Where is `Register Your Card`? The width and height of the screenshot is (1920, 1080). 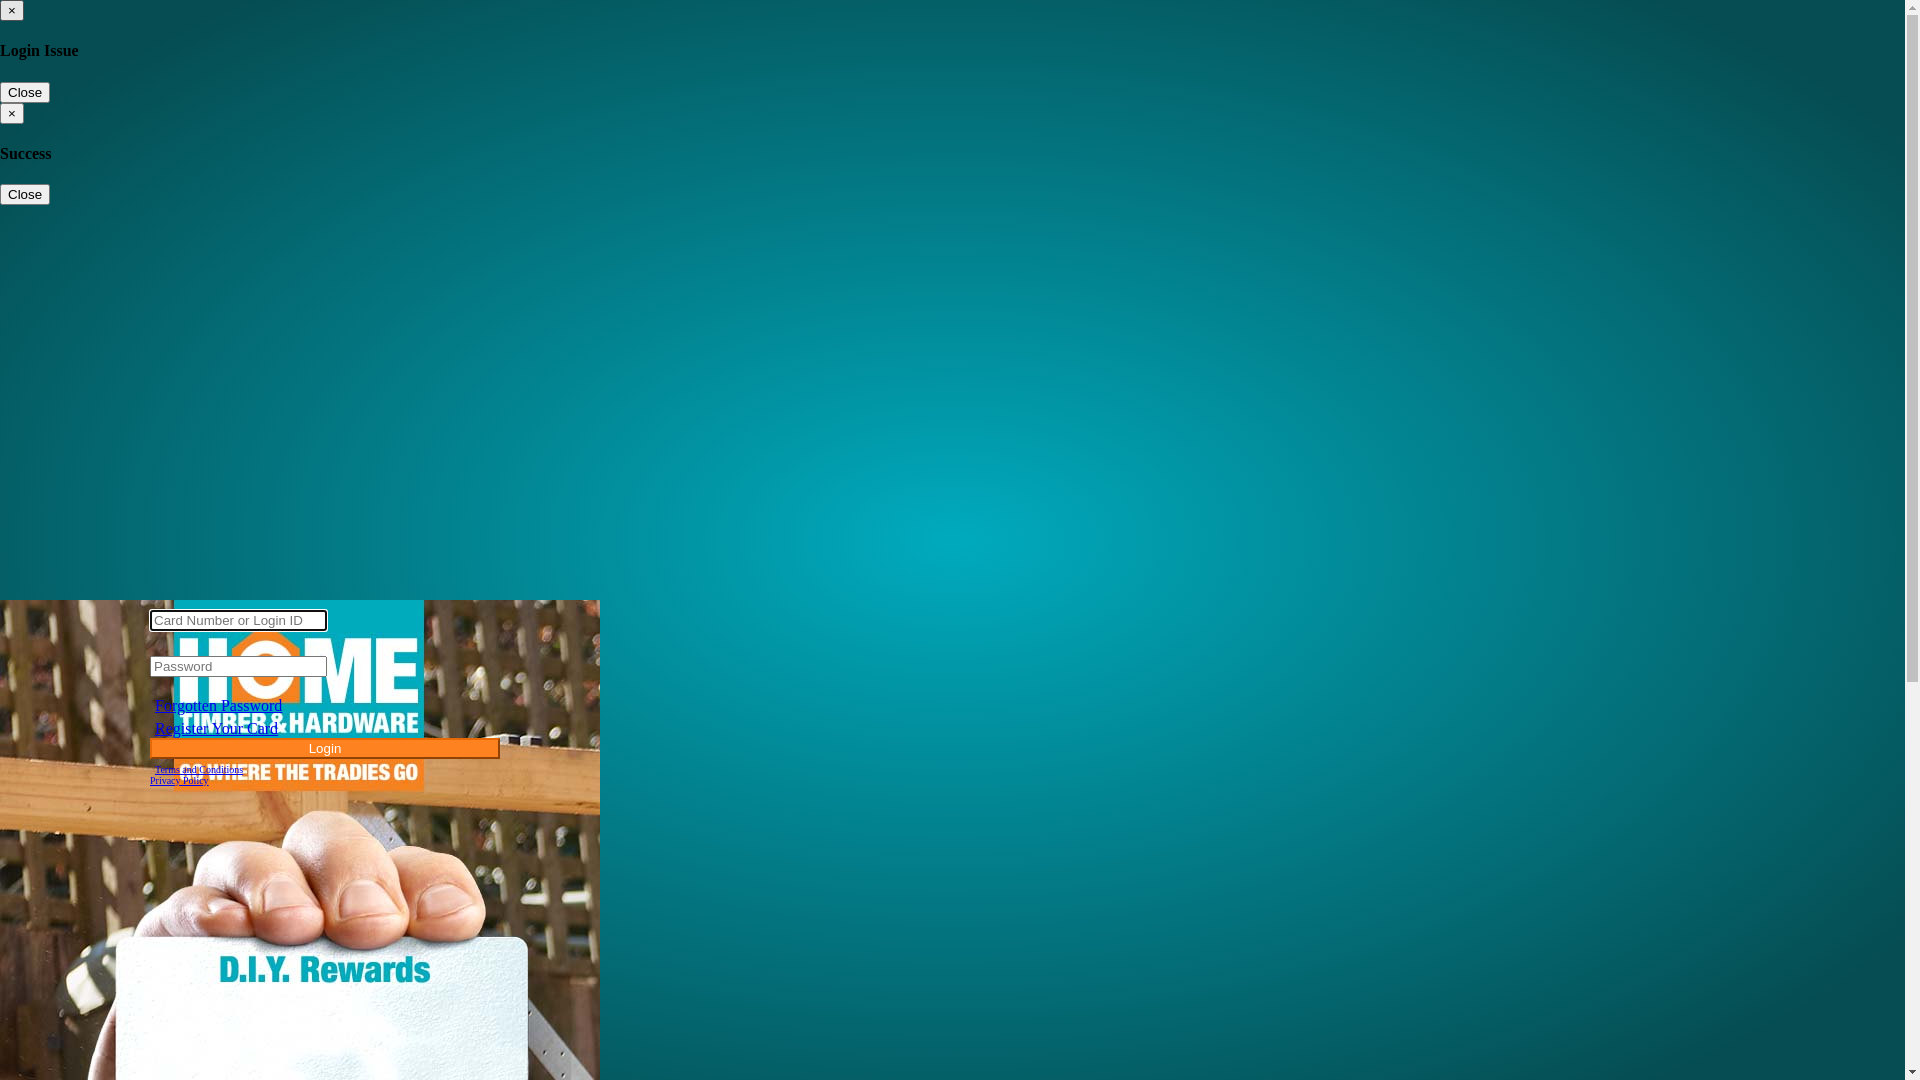
Register Your Card is located at coordinates (216, 728).